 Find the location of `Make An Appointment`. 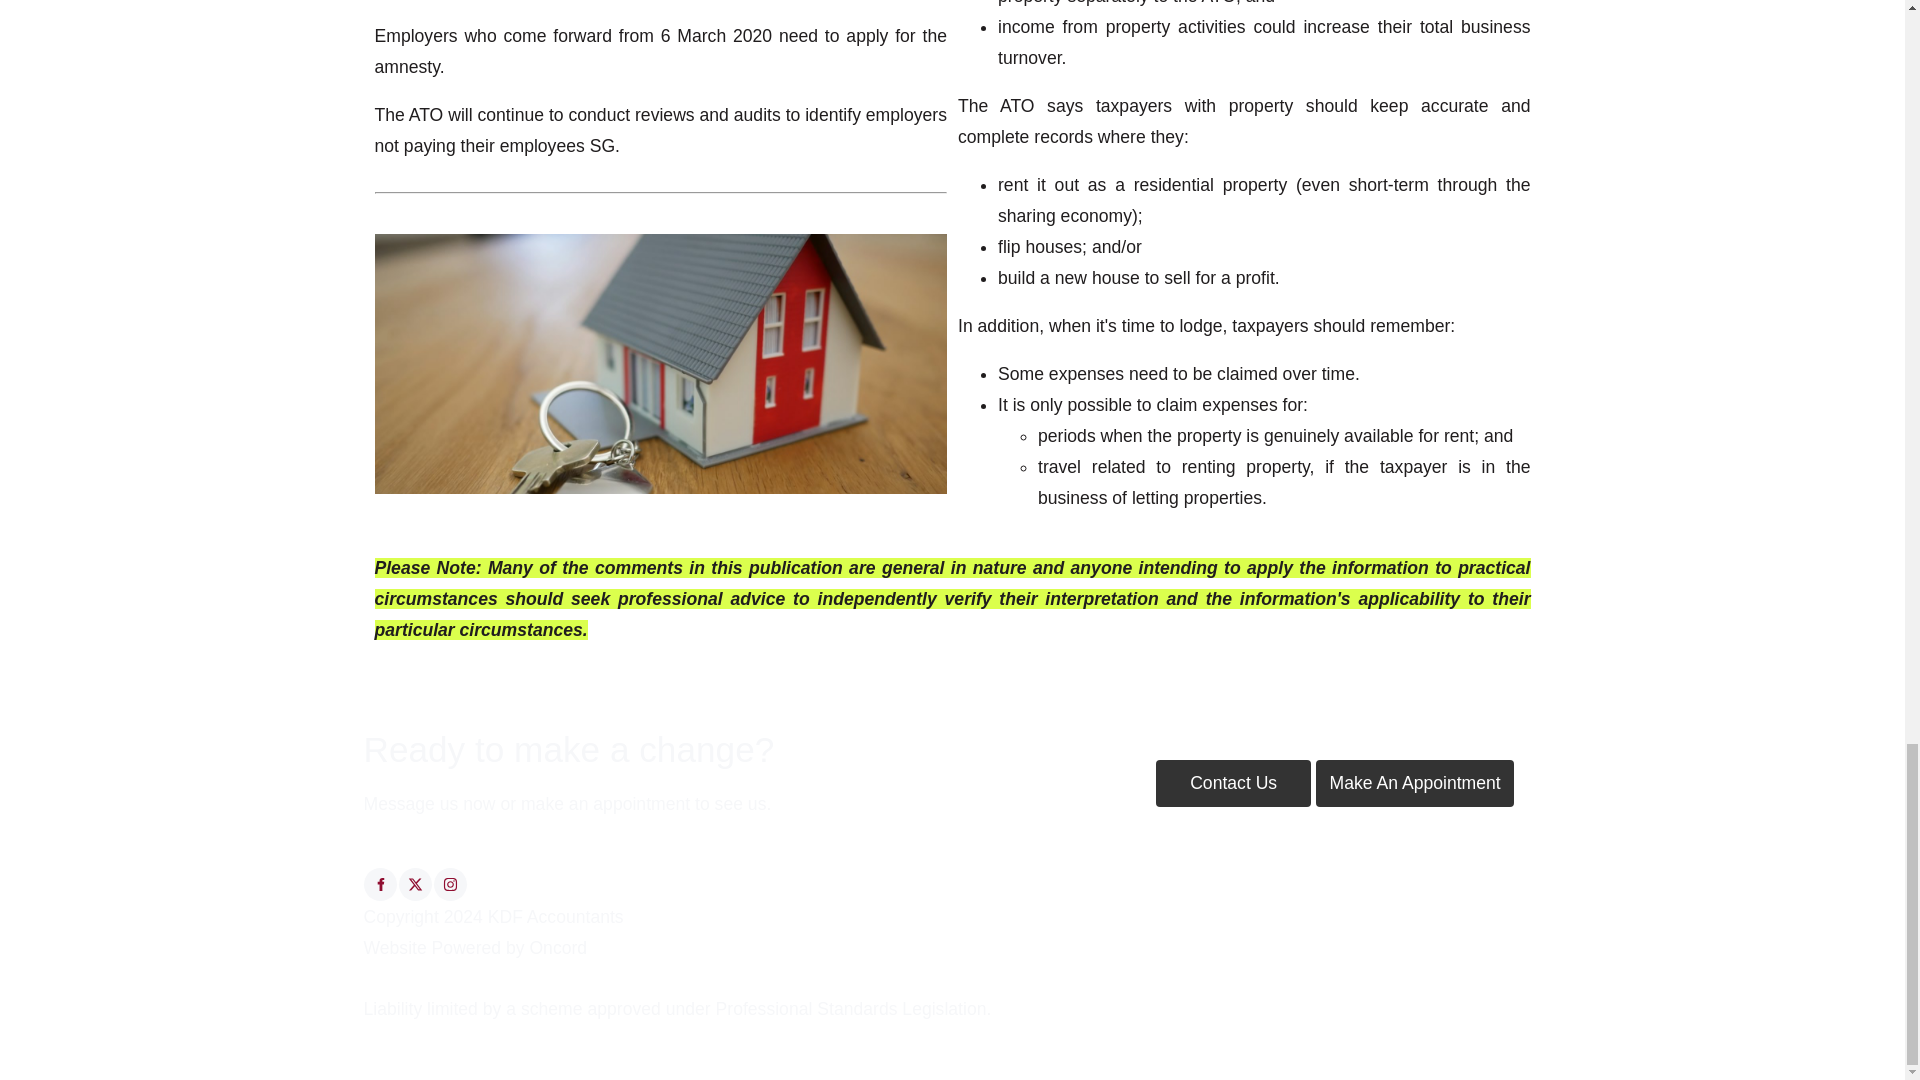

Make An Appointment is located at coordinates (1414, 783).